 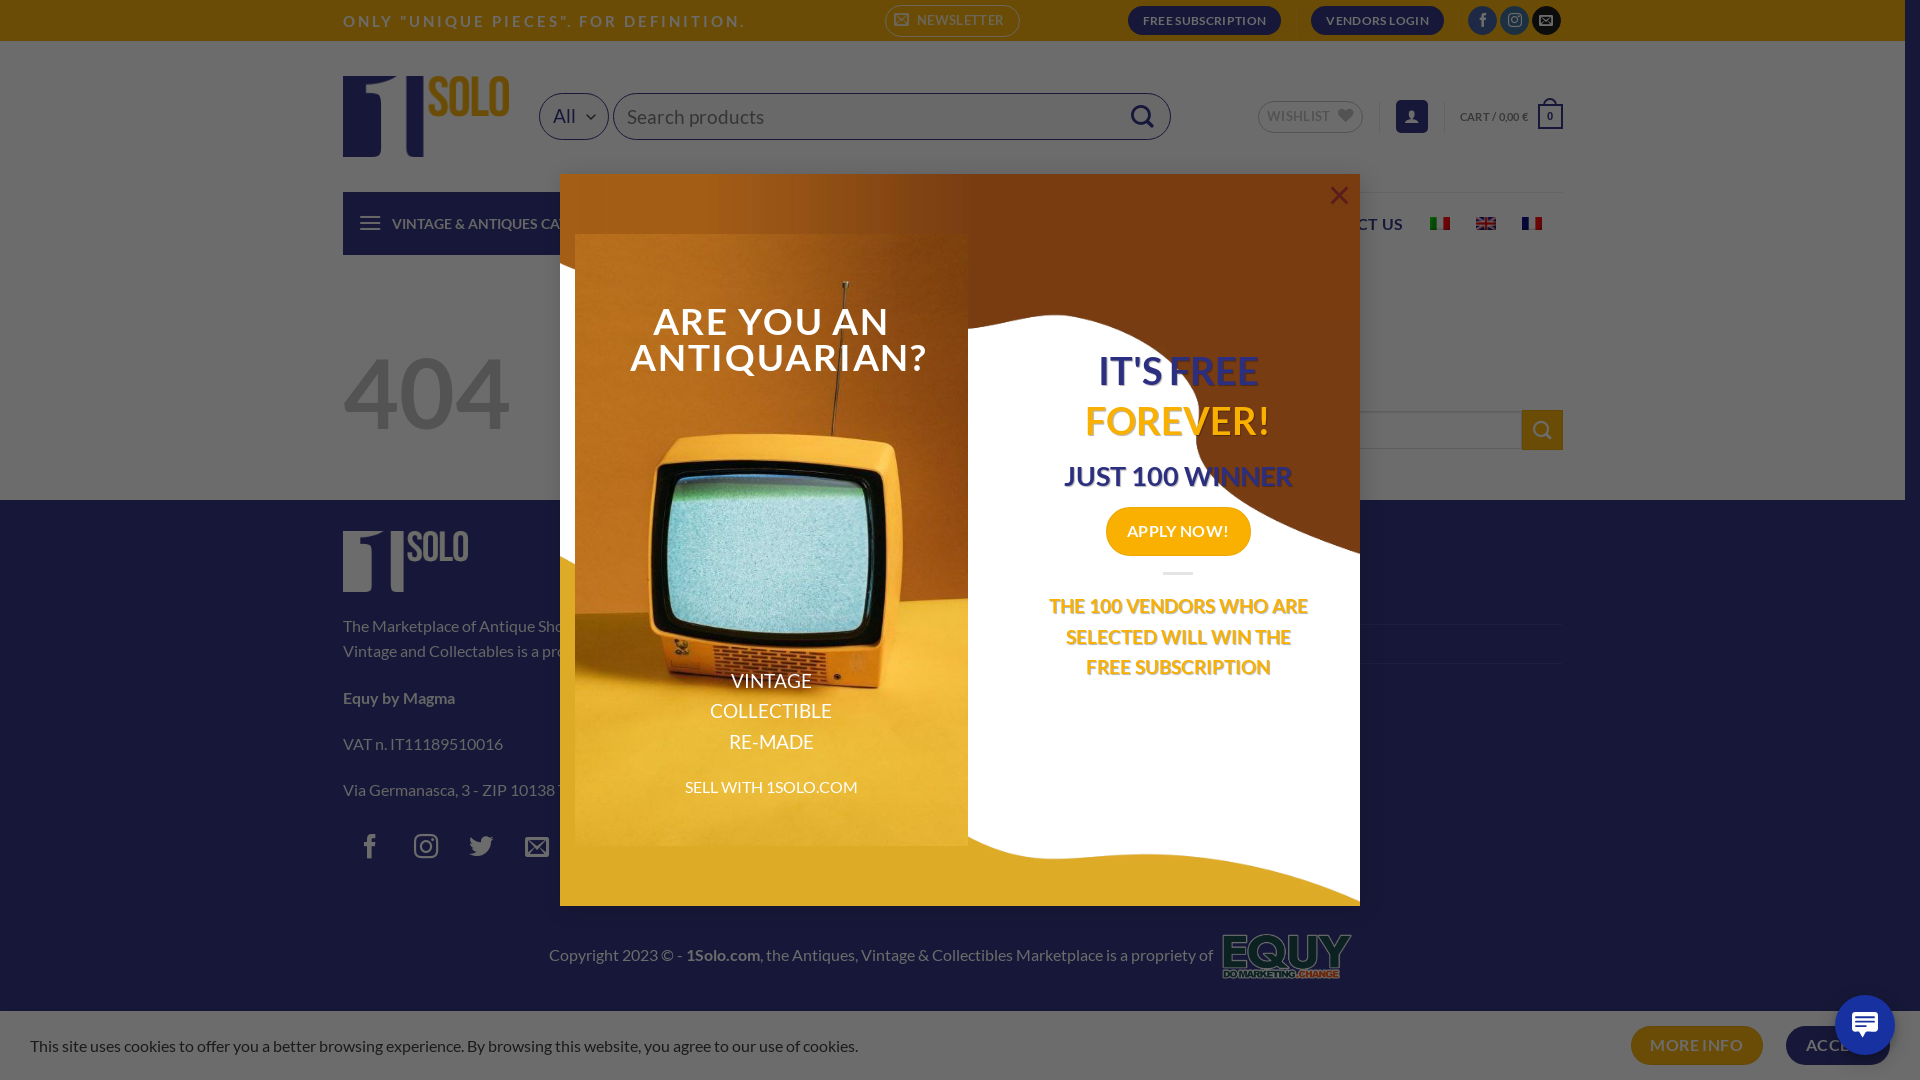 What do you see at coordinates (426, 850) in the screenshot?
I see `Follow on Instagram` at bounding box center [426, 850].